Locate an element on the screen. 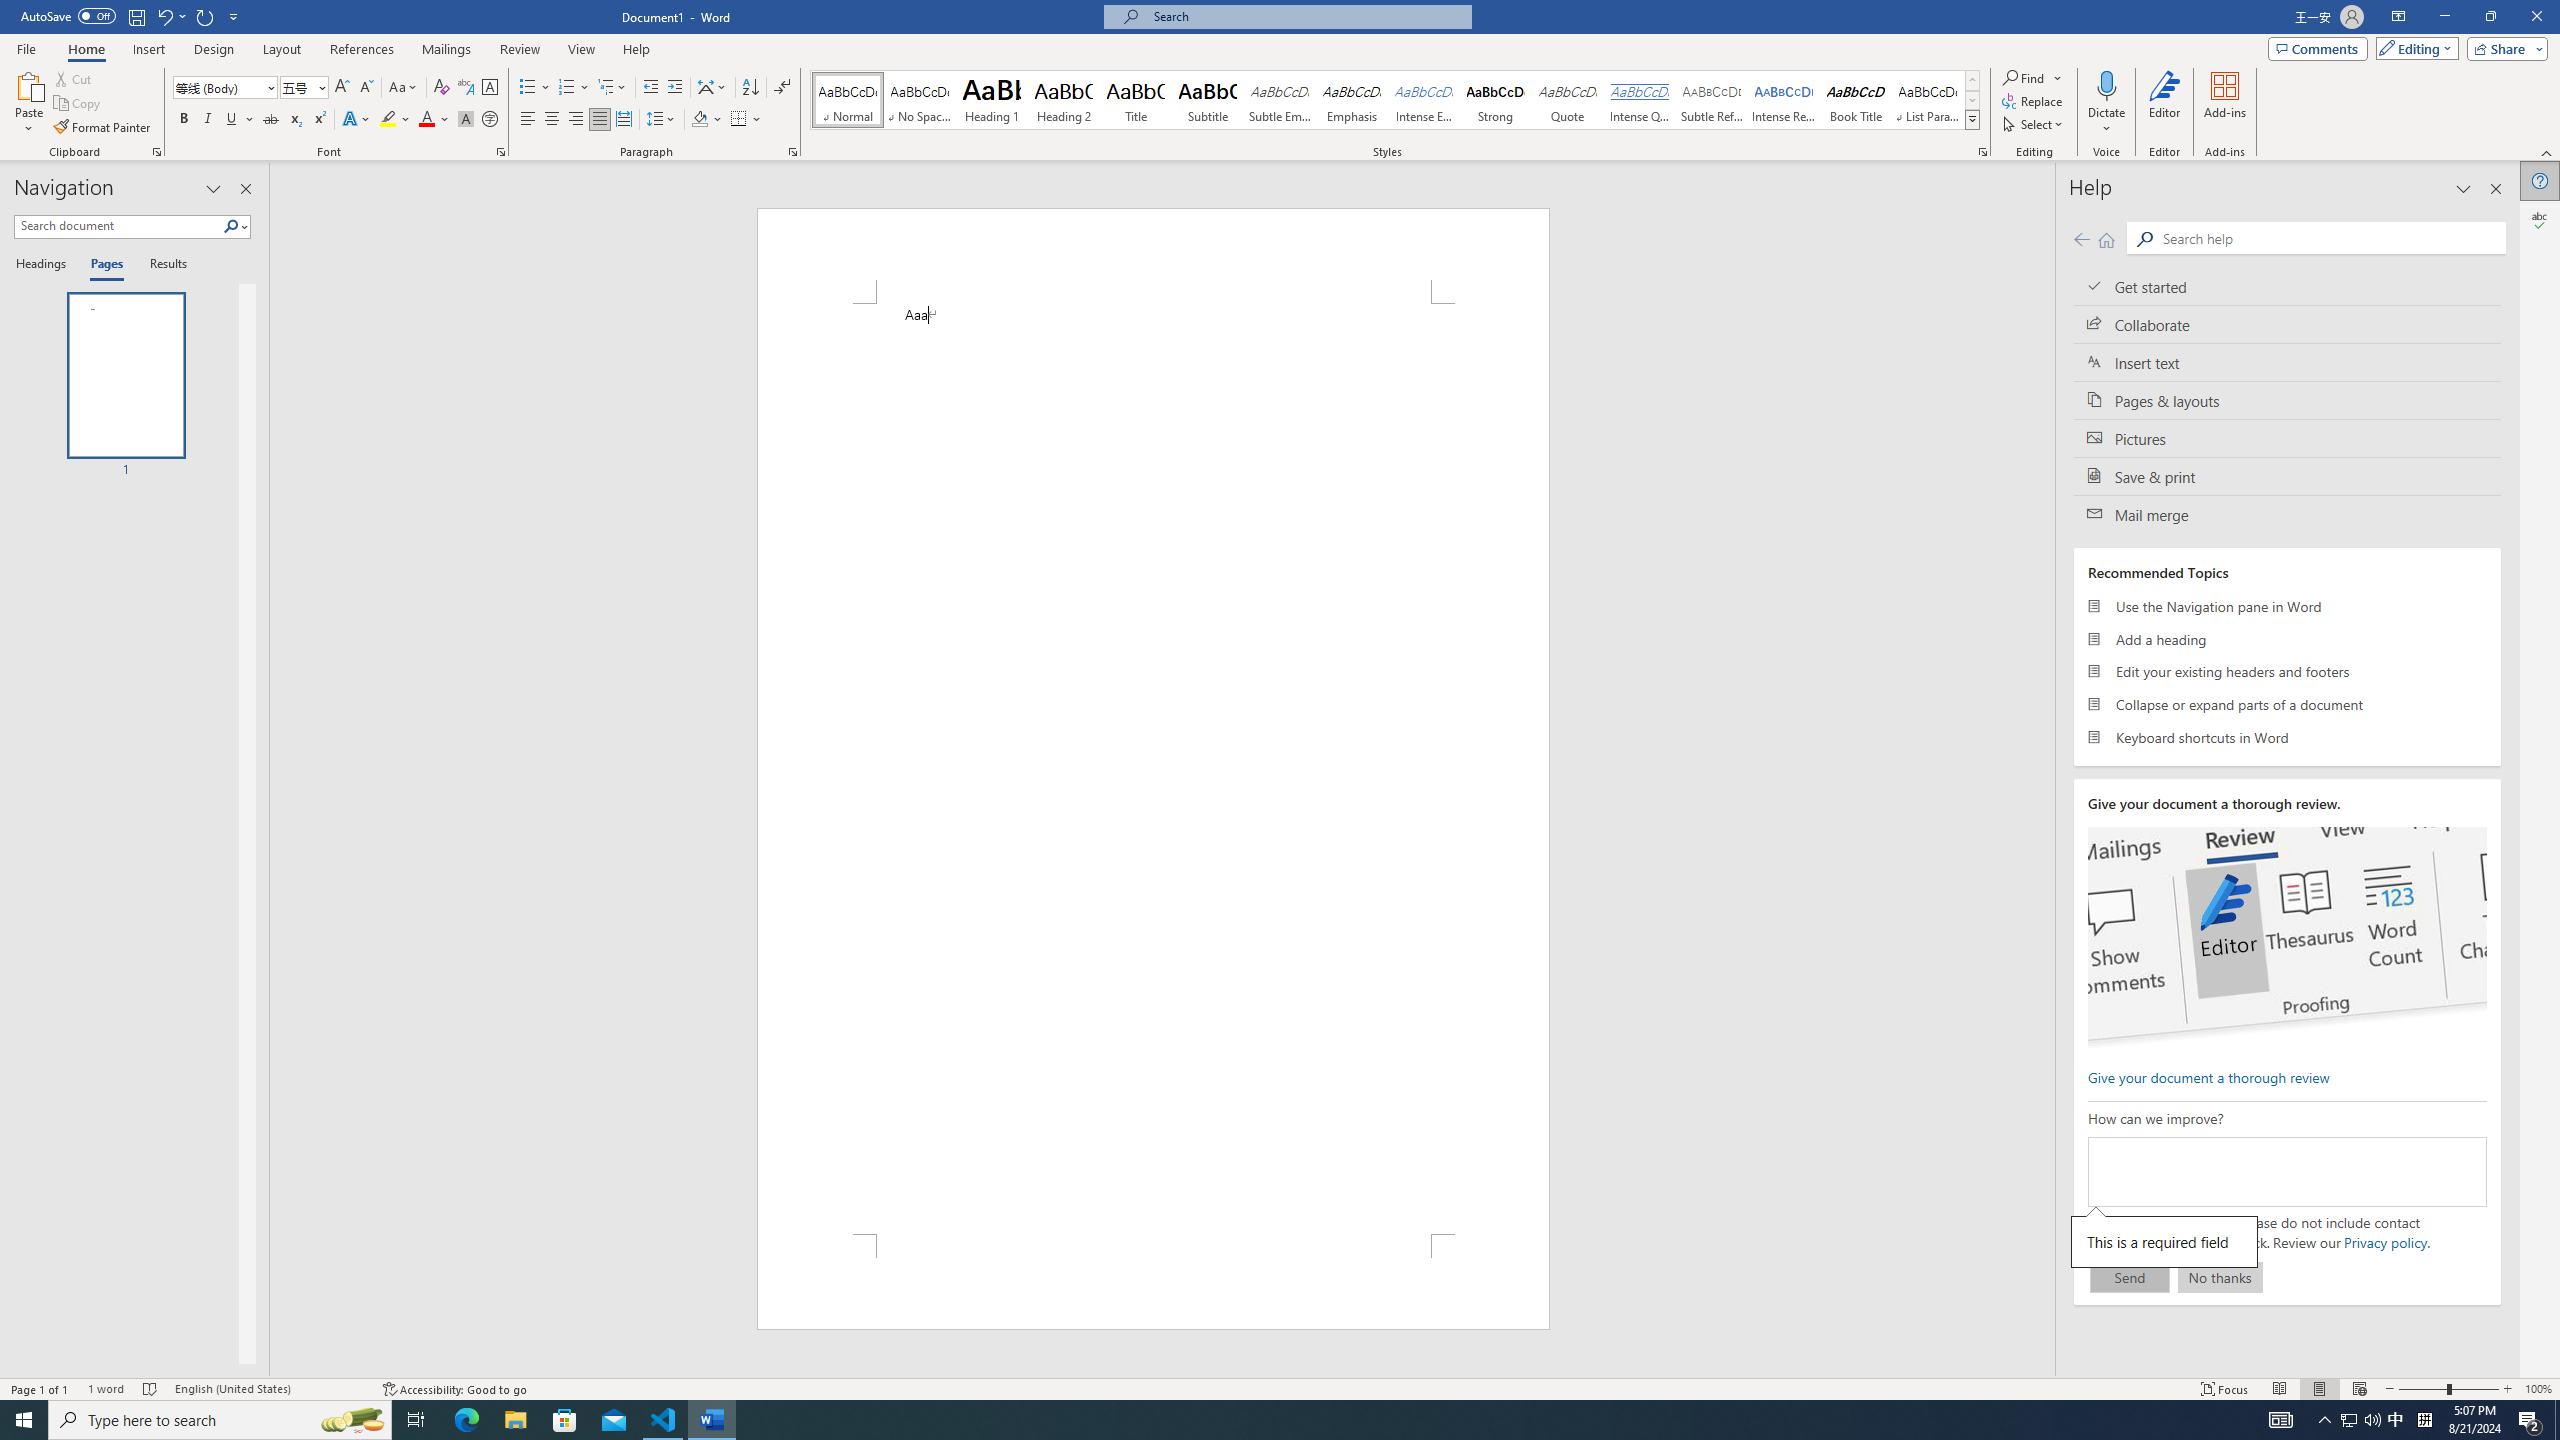 This screenshot has height=1440, width=2560. Spelling and Grammar Check No Errors is located at coordinates (150, 1389).